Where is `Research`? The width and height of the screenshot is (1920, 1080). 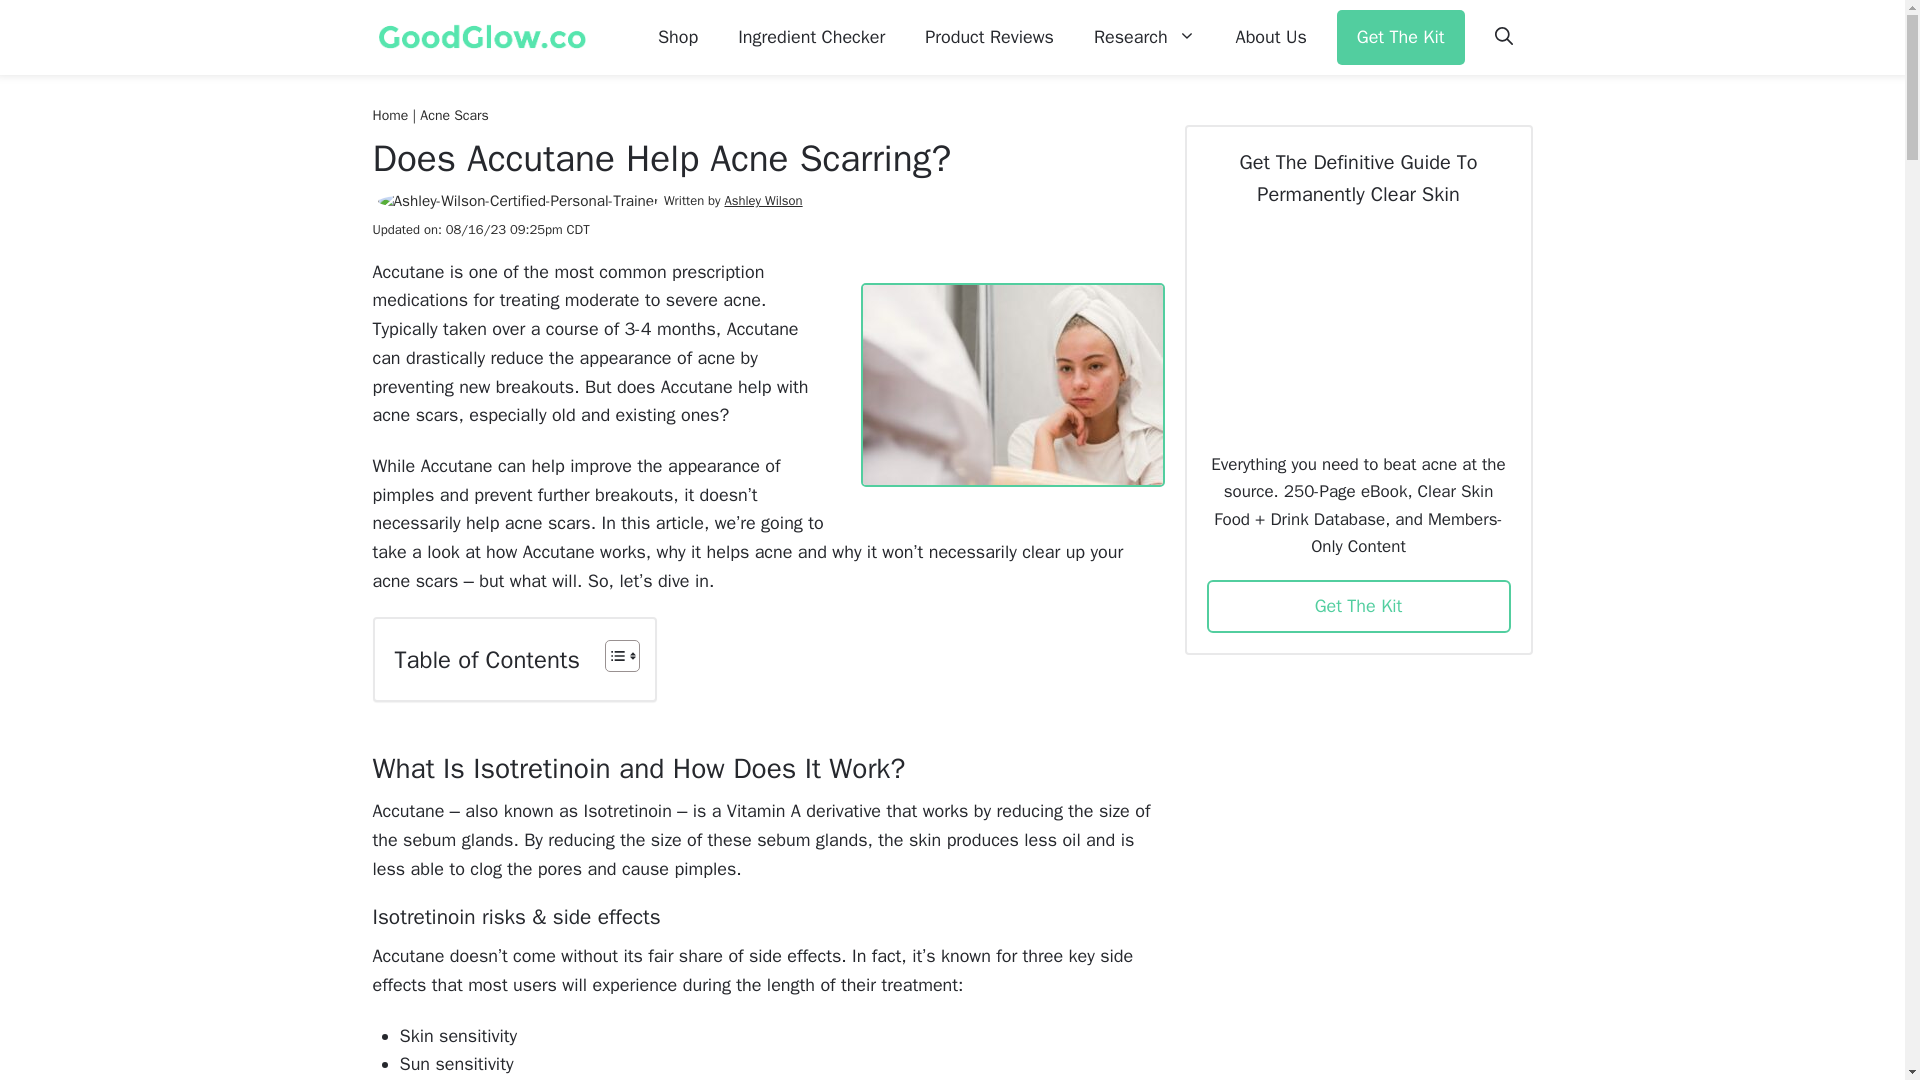 Research is located at coordinates (1144, 38).